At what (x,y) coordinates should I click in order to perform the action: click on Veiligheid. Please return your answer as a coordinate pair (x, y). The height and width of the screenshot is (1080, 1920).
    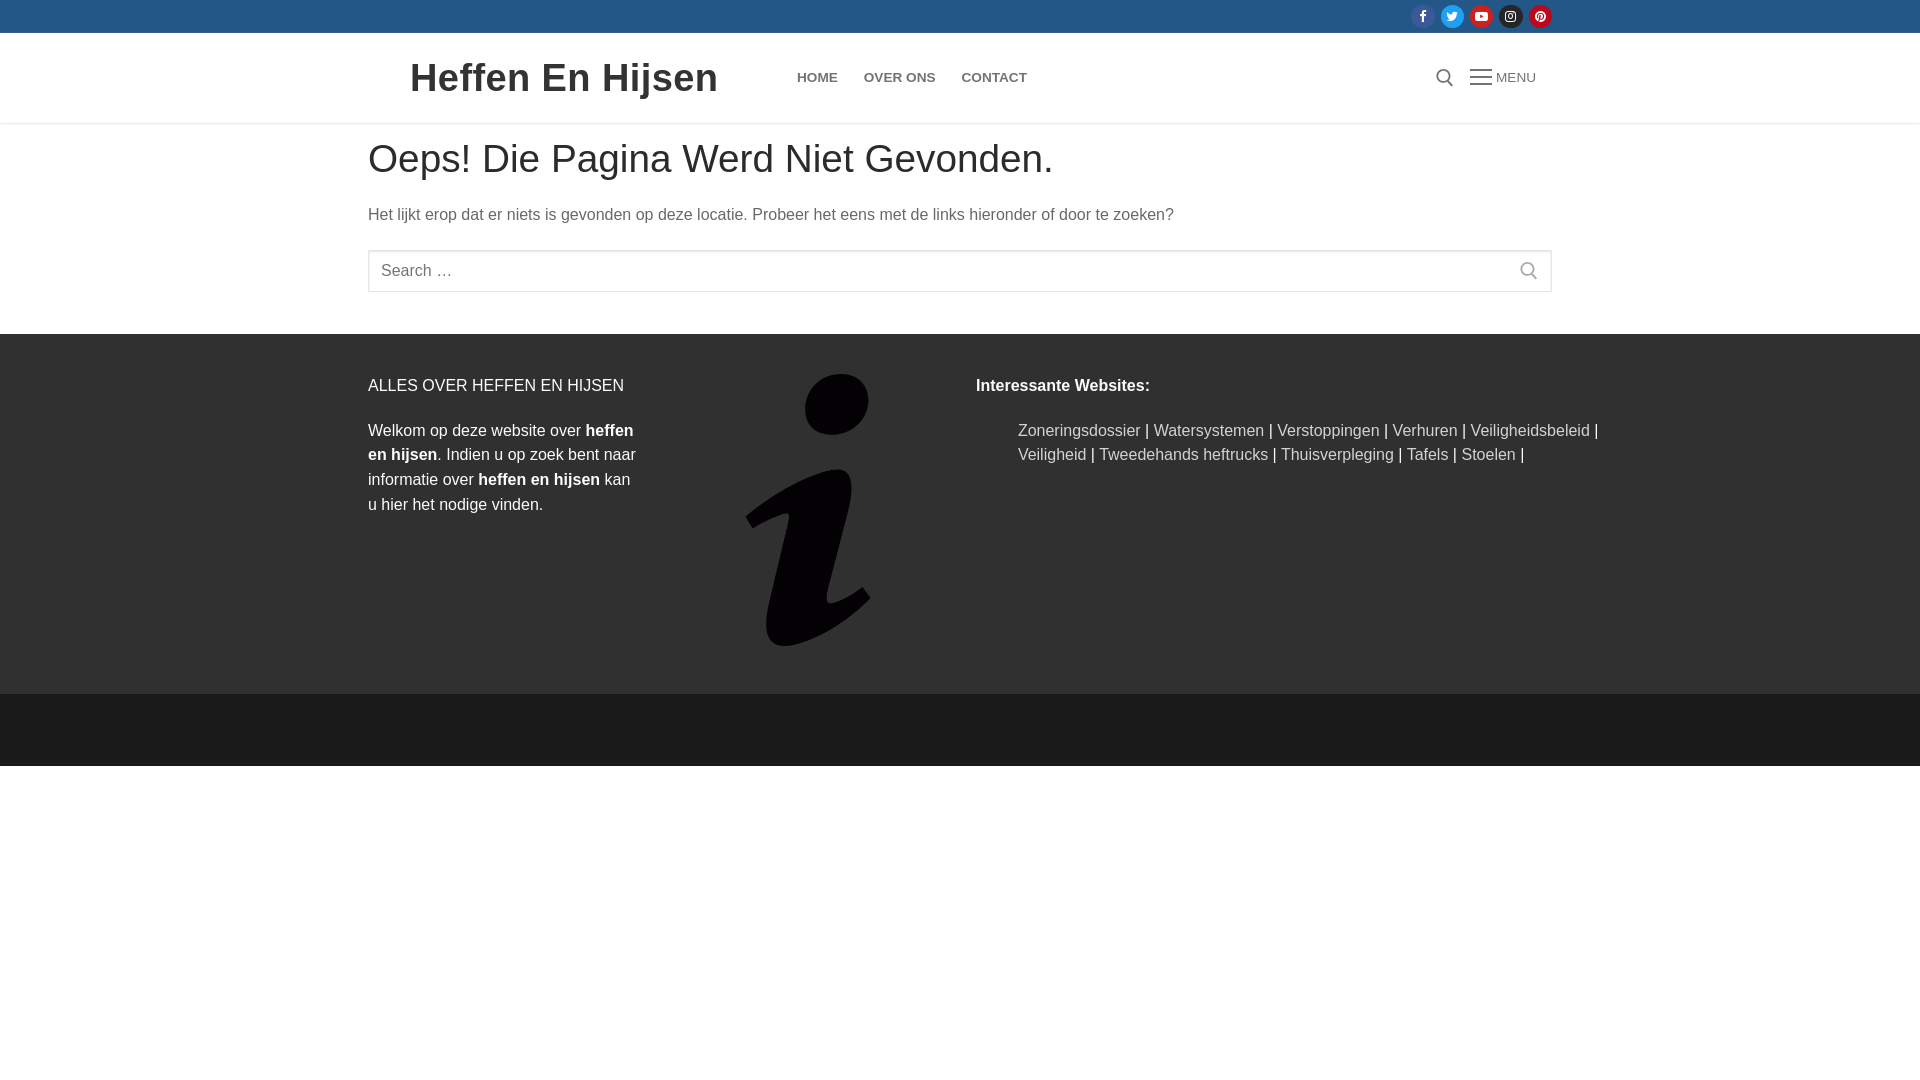
    Looking at the image, I should click on (1052, 454).